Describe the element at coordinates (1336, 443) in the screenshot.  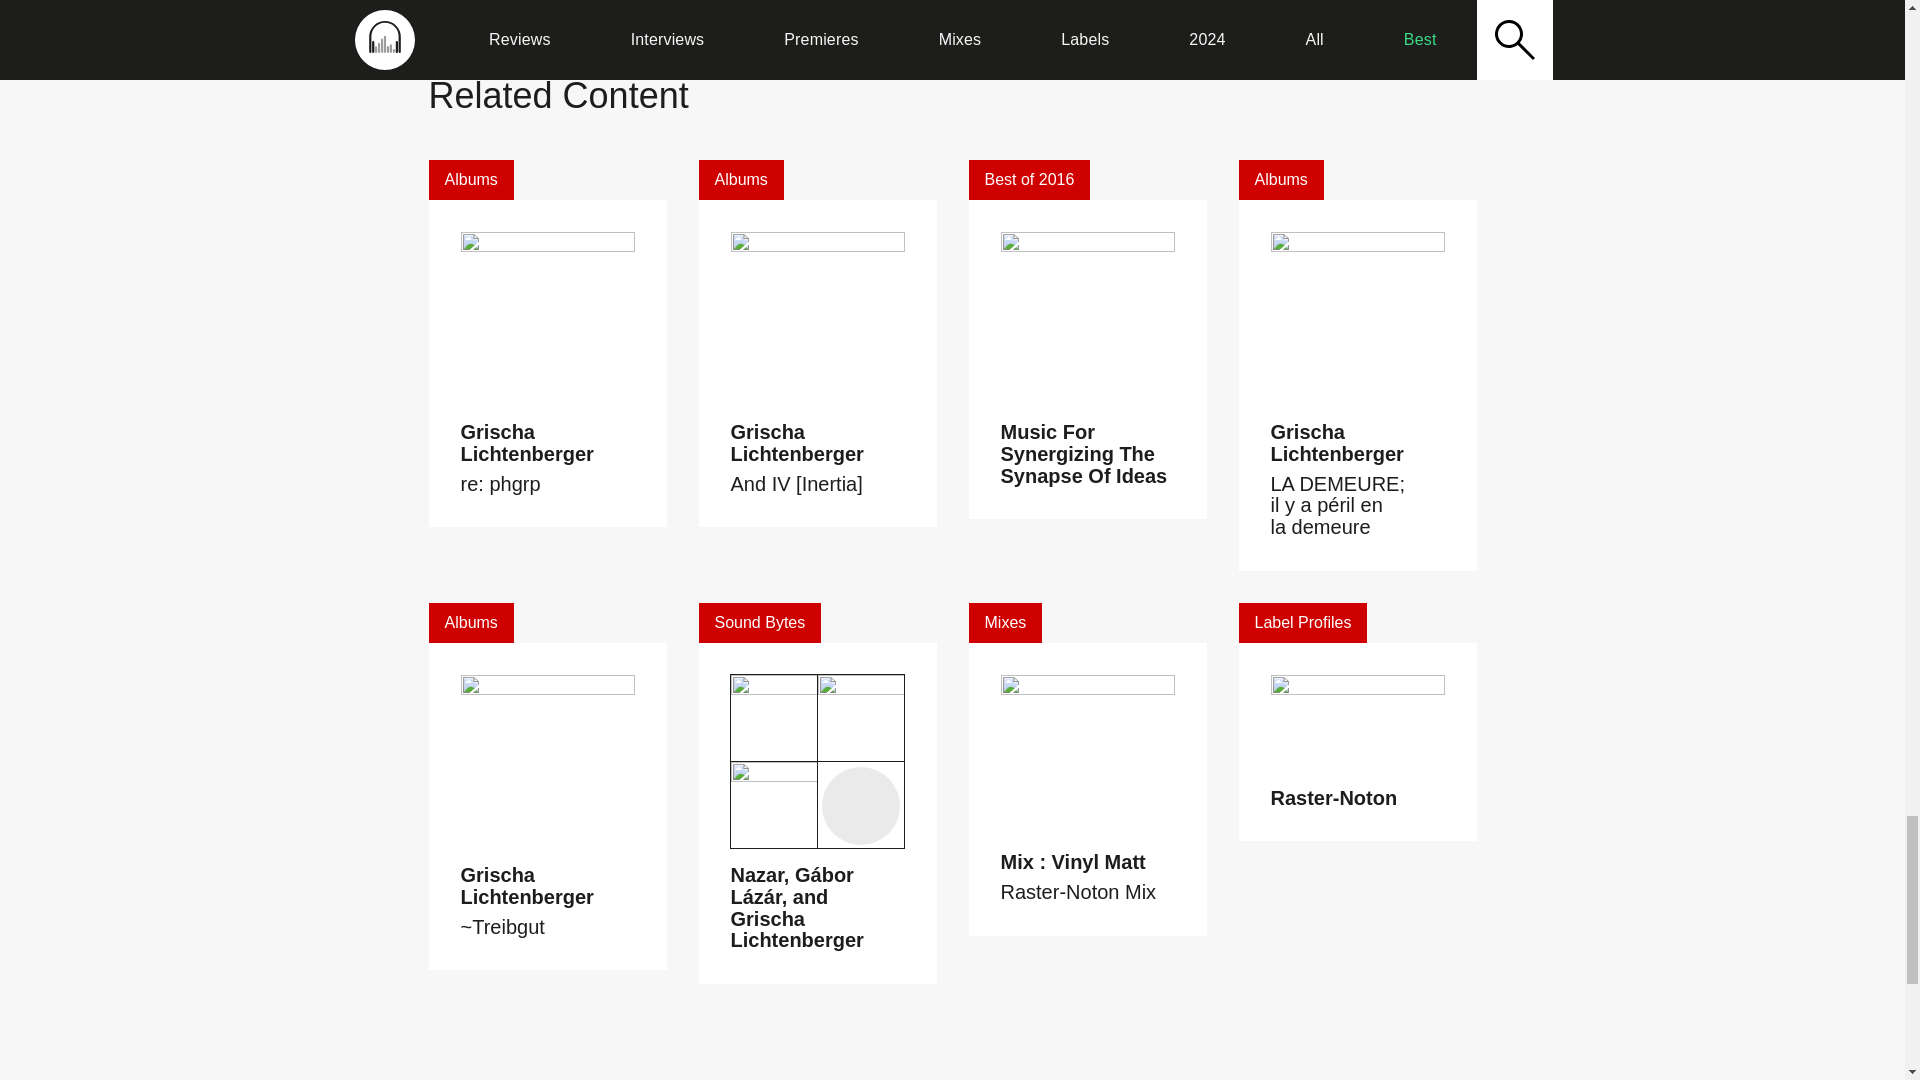
I see `Grischa Lichtenberger` at that location.